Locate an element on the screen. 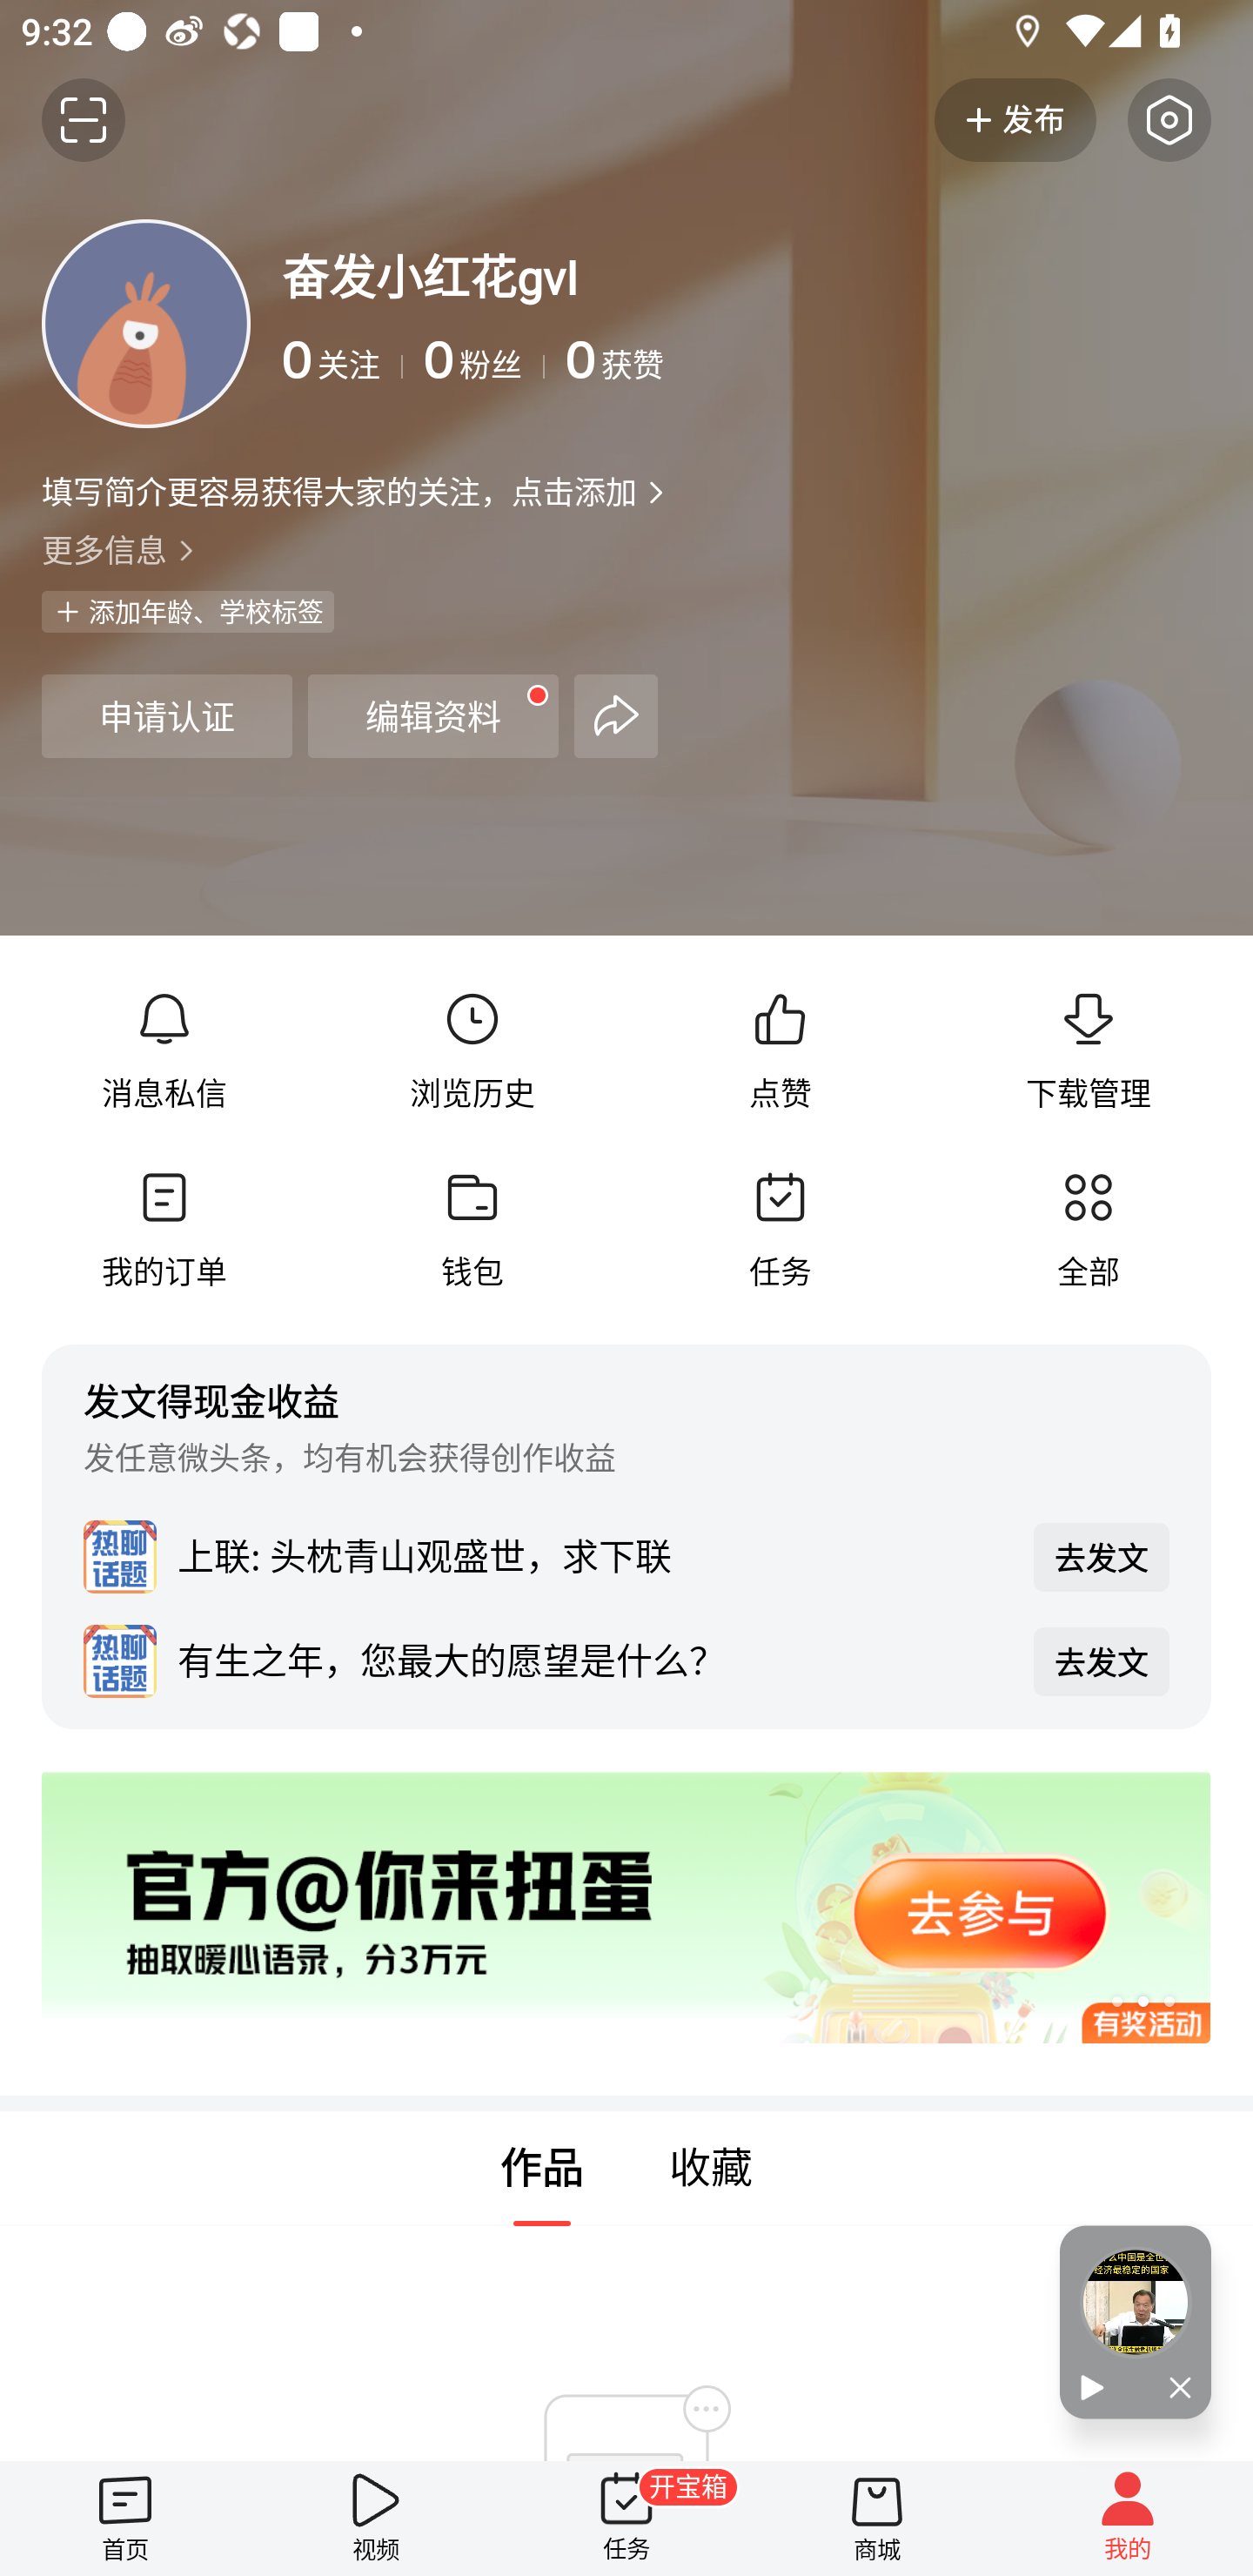 The height and width of the screenshot is (2576, 1253). 任务 is located at coordinates (780, 1230).